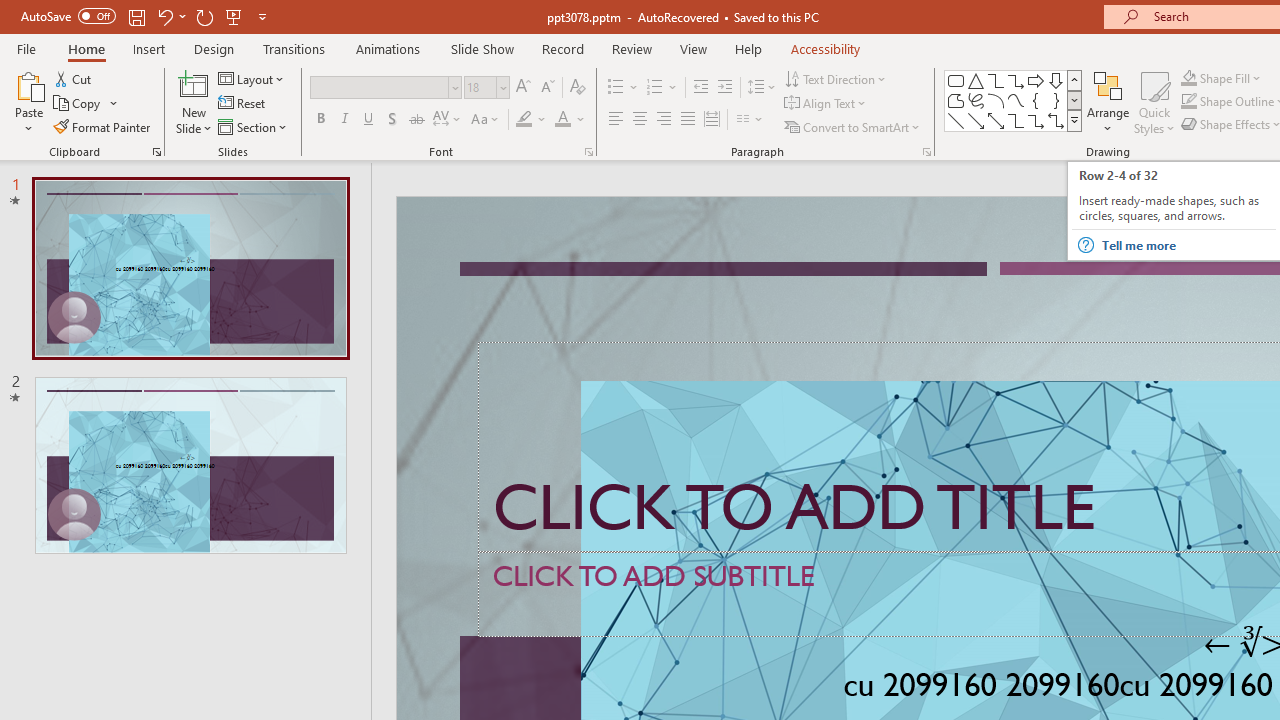 The width and height of the screenshot is (1280, 720). I want to click on Text Direction, so click(836, 78).